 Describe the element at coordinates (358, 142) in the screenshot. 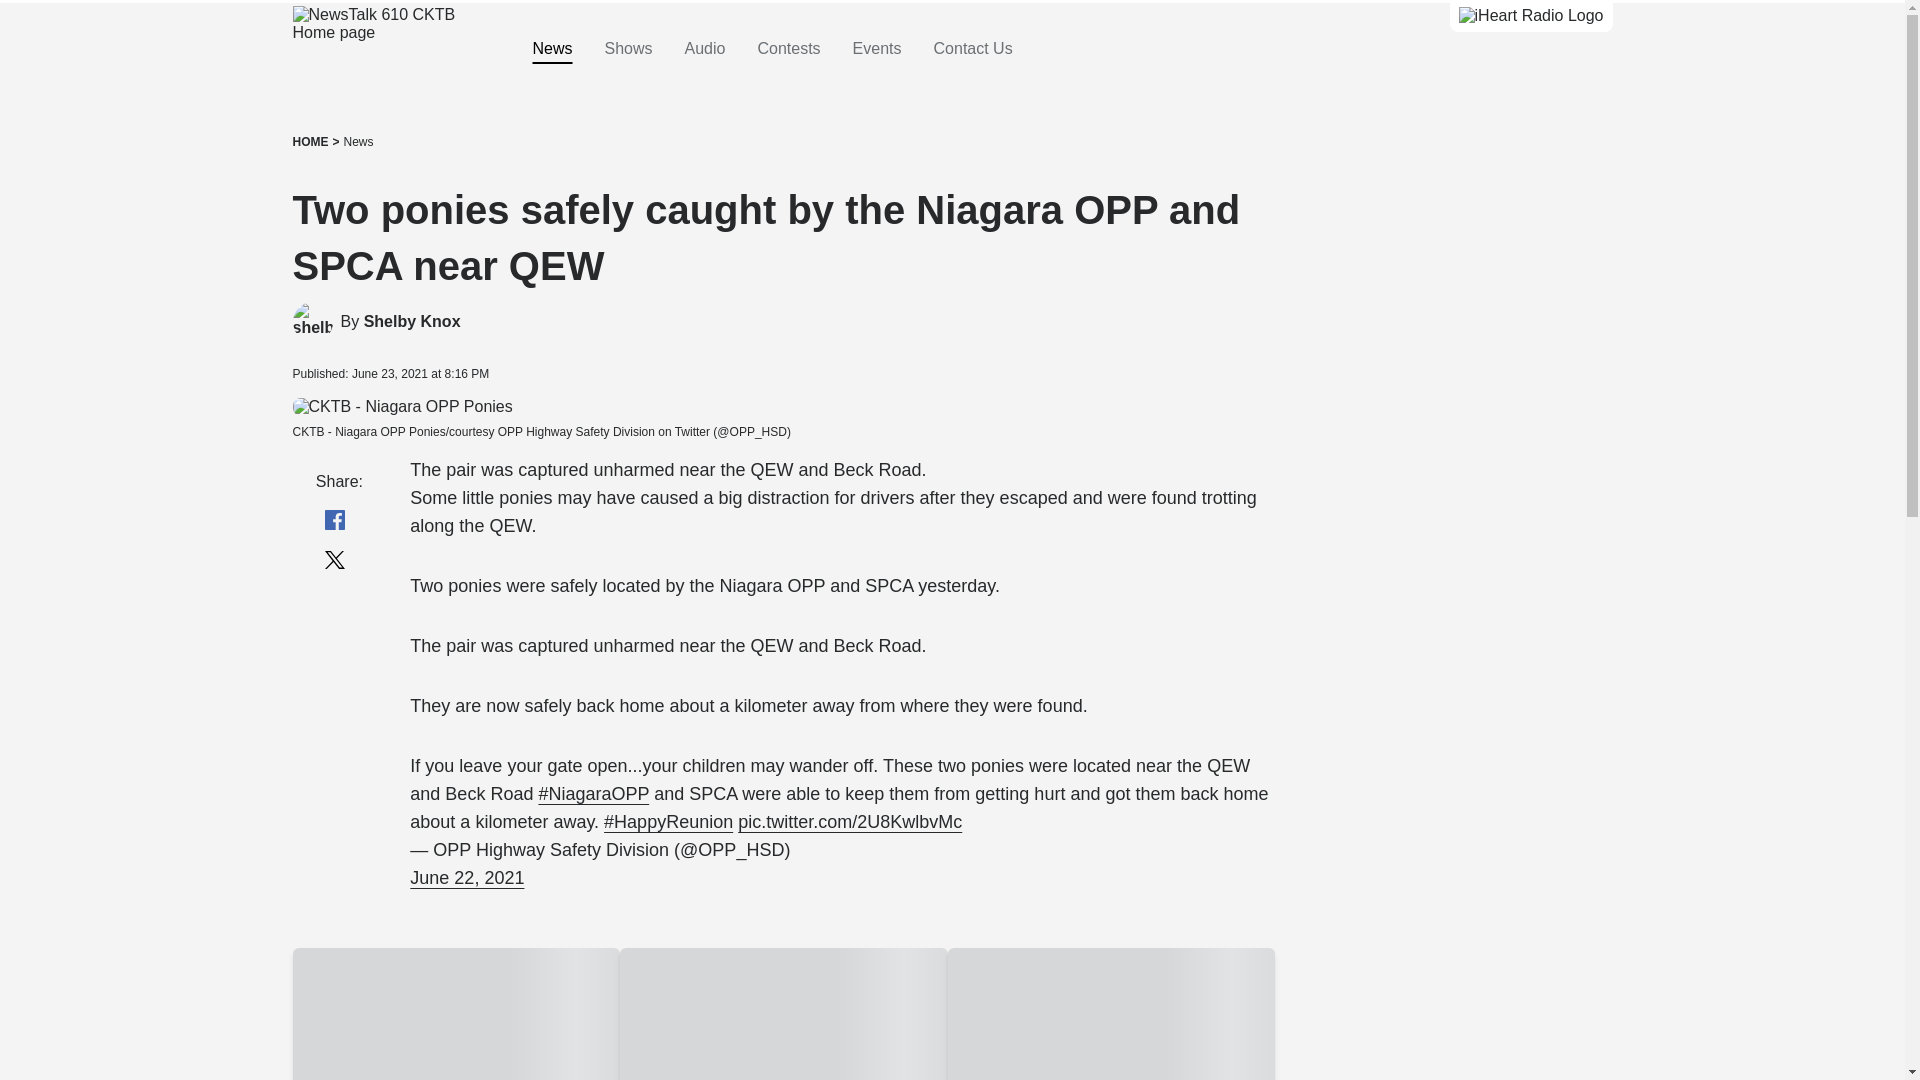

I see `News` at that location.